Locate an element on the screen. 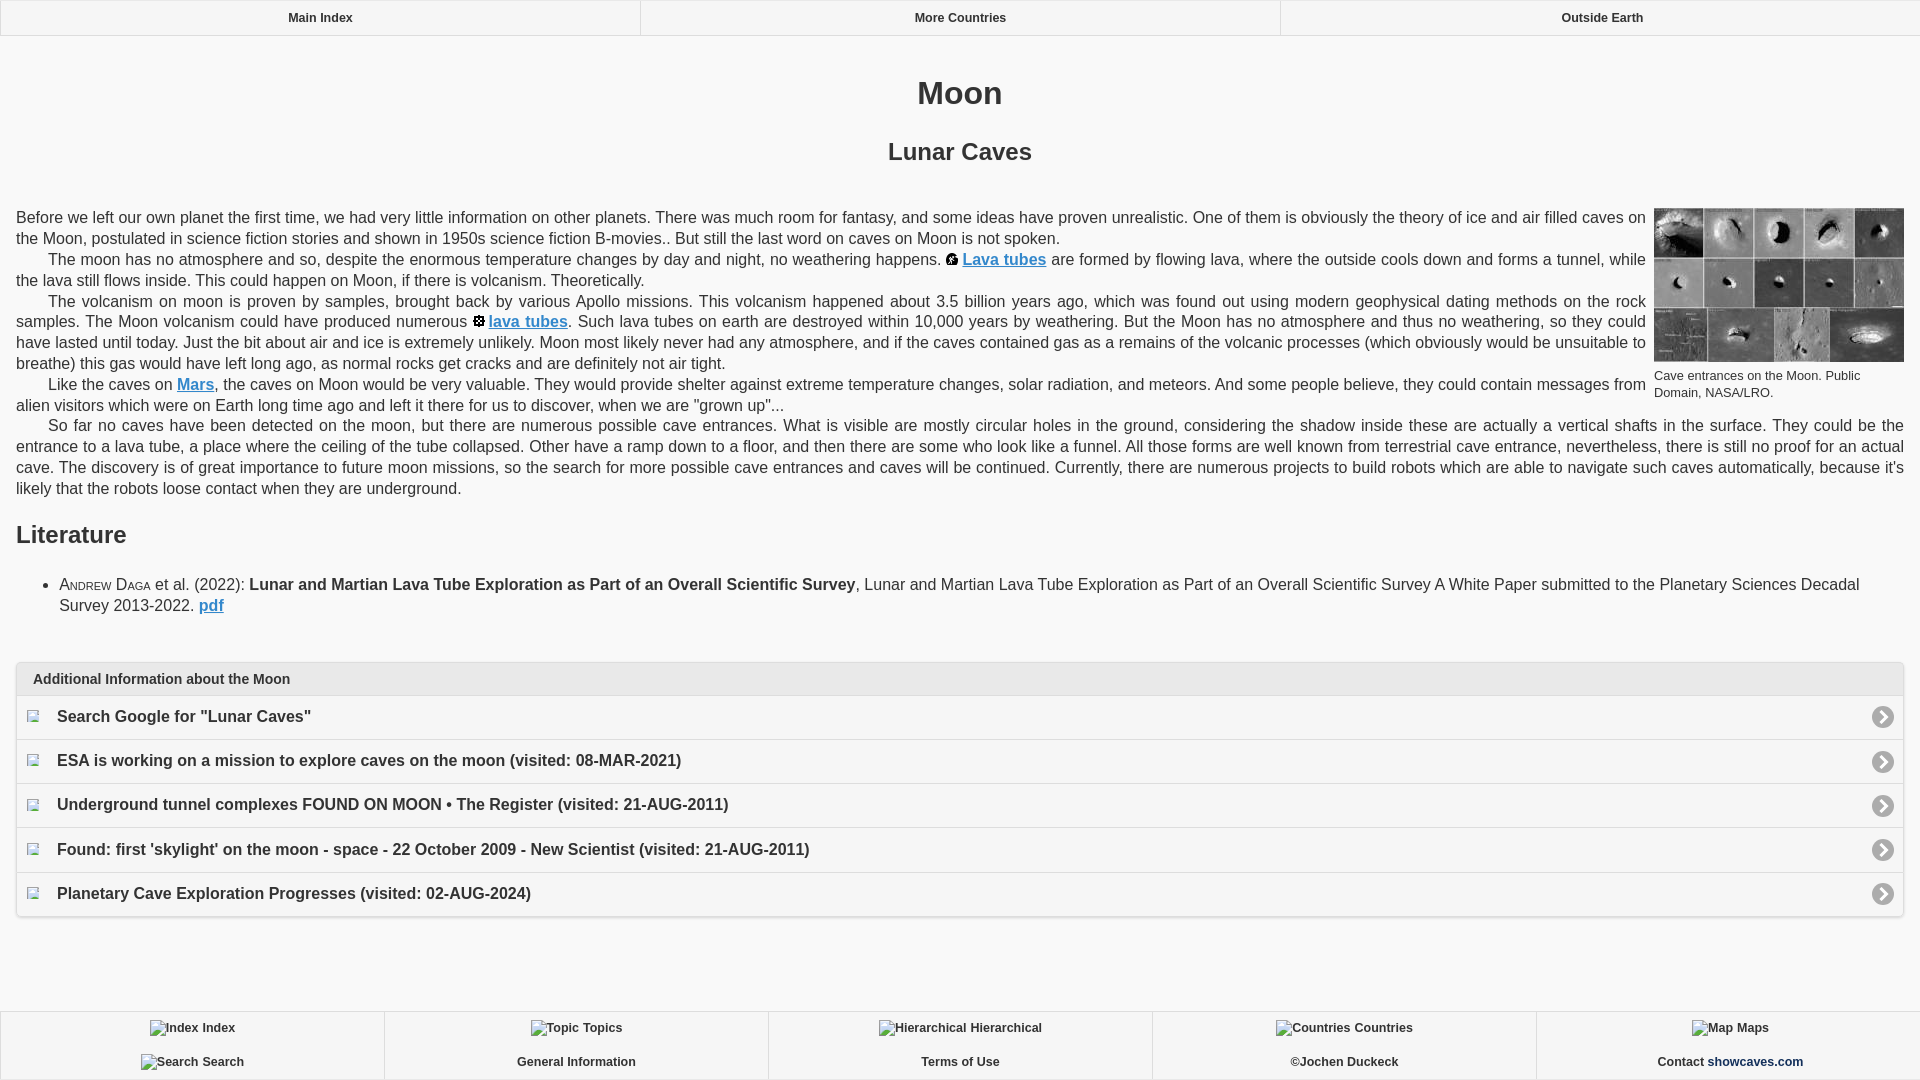 Image resolution: width=1920 pixels, height=1080 pixels. Topics is located at coordinates (576, 1028).